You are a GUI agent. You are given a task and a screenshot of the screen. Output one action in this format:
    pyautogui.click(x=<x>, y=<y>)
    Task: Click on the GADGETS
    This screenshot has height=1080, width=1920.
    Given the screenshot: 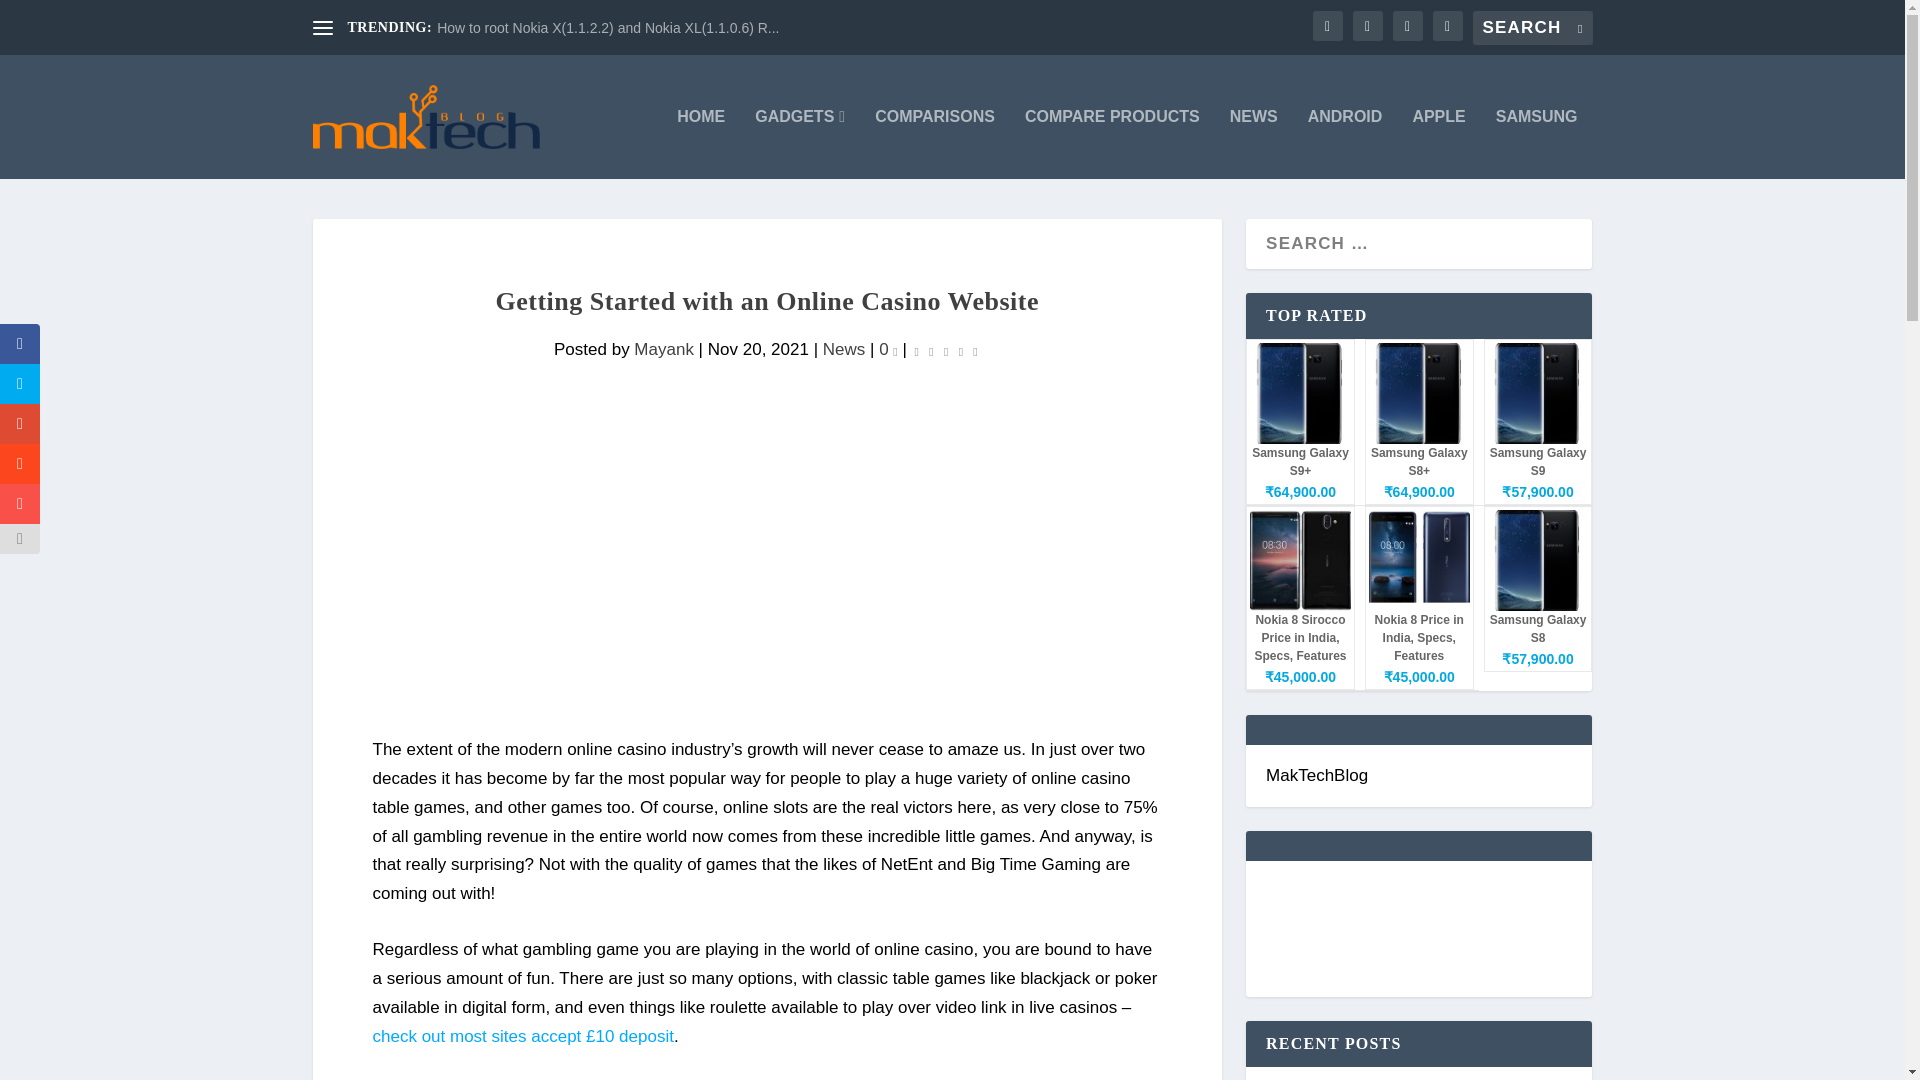 What is the action you would take?
    pyautogui.click(x=799, y=144)
    